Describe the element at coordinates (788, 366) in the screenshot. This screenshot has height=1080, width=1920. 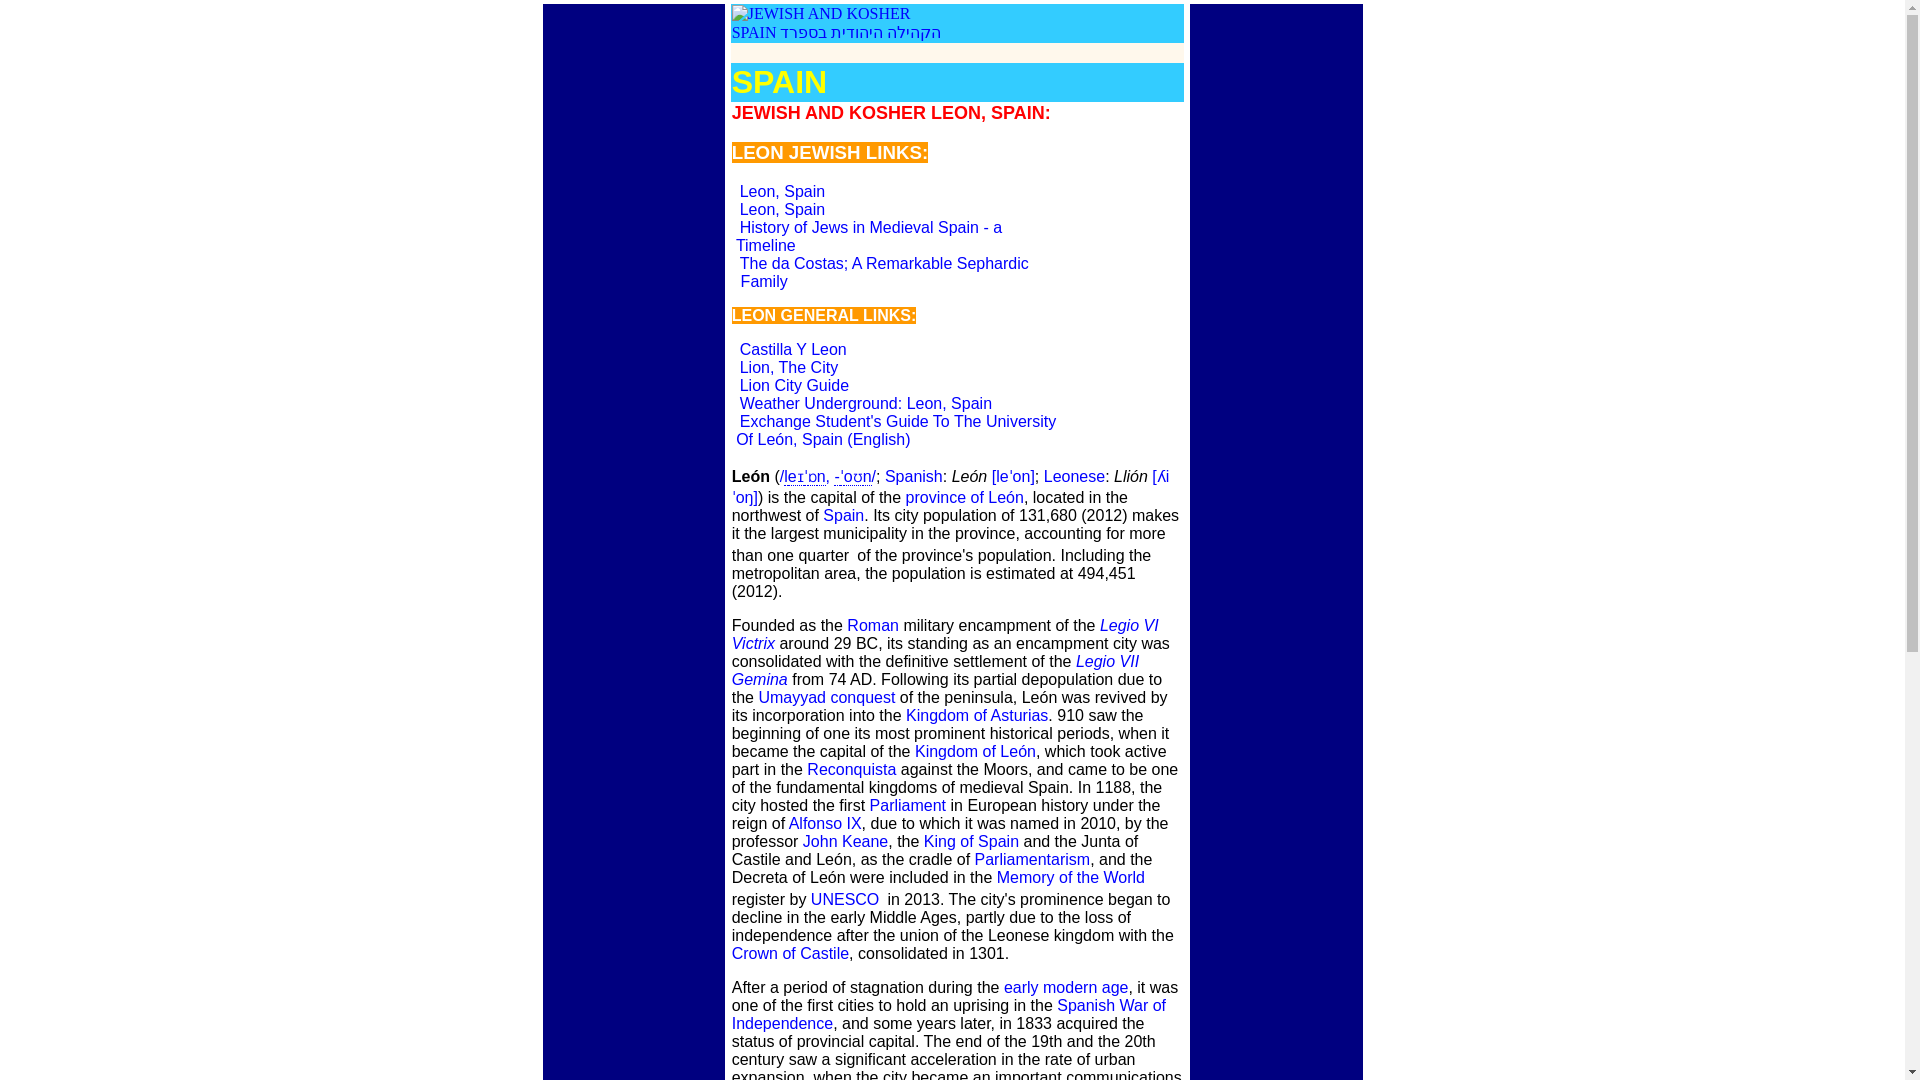
I see `Leonese language` at that location.